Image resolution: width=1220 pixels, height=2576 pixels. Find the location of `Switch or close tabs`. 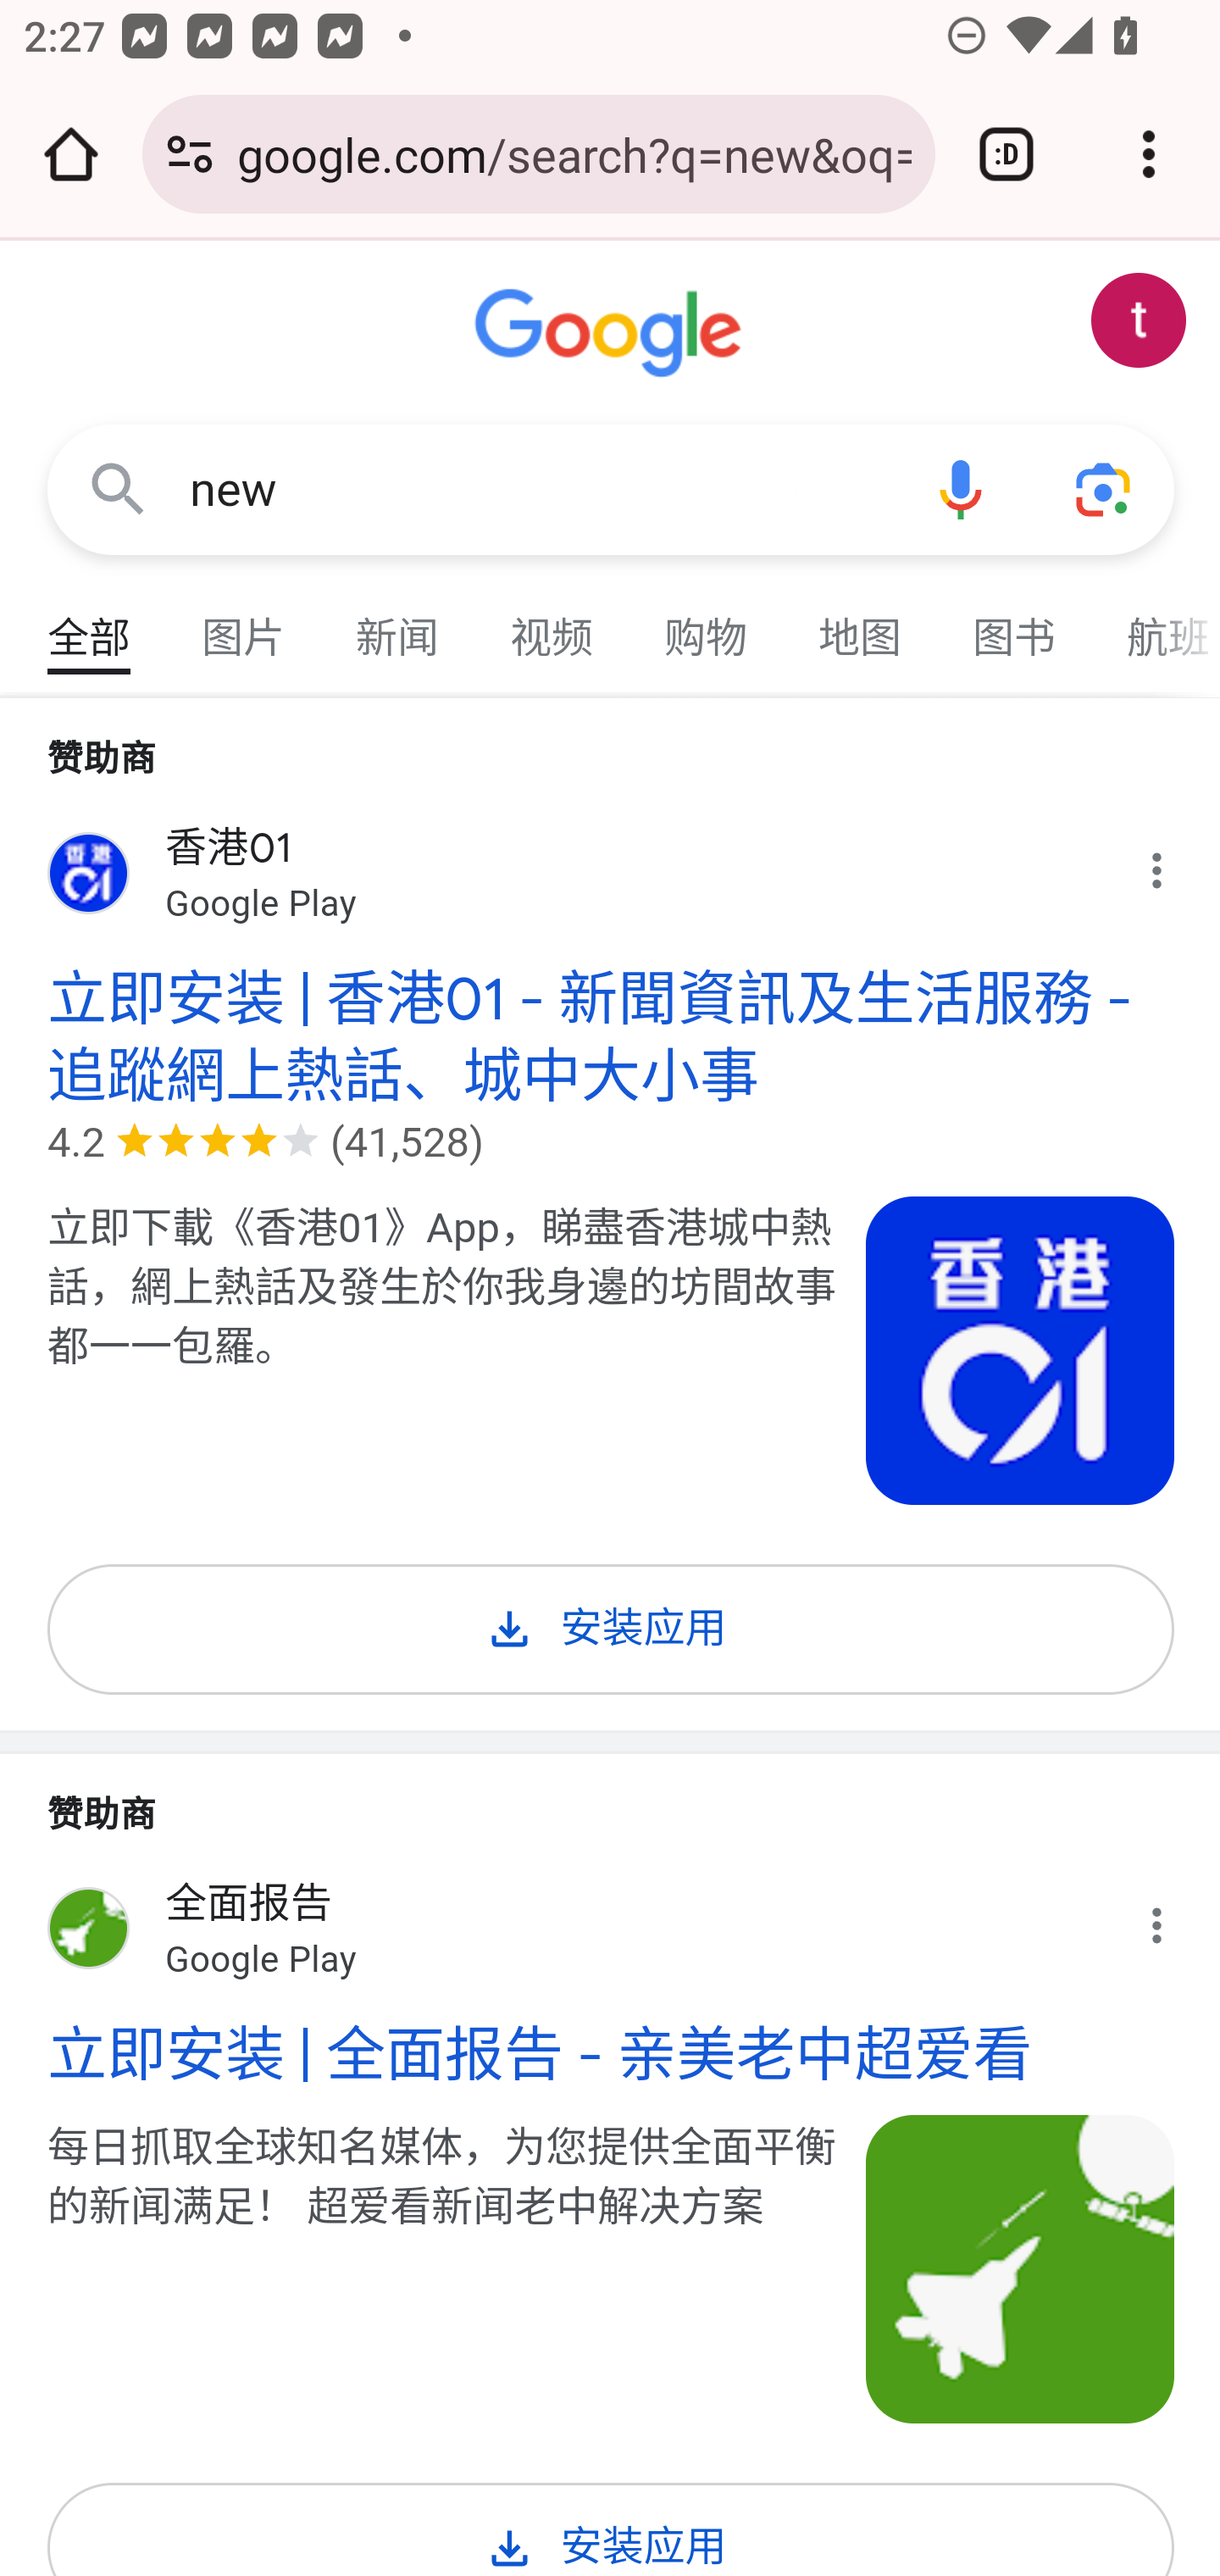

Switch or close tabs is located at coordinates (1006, 154).